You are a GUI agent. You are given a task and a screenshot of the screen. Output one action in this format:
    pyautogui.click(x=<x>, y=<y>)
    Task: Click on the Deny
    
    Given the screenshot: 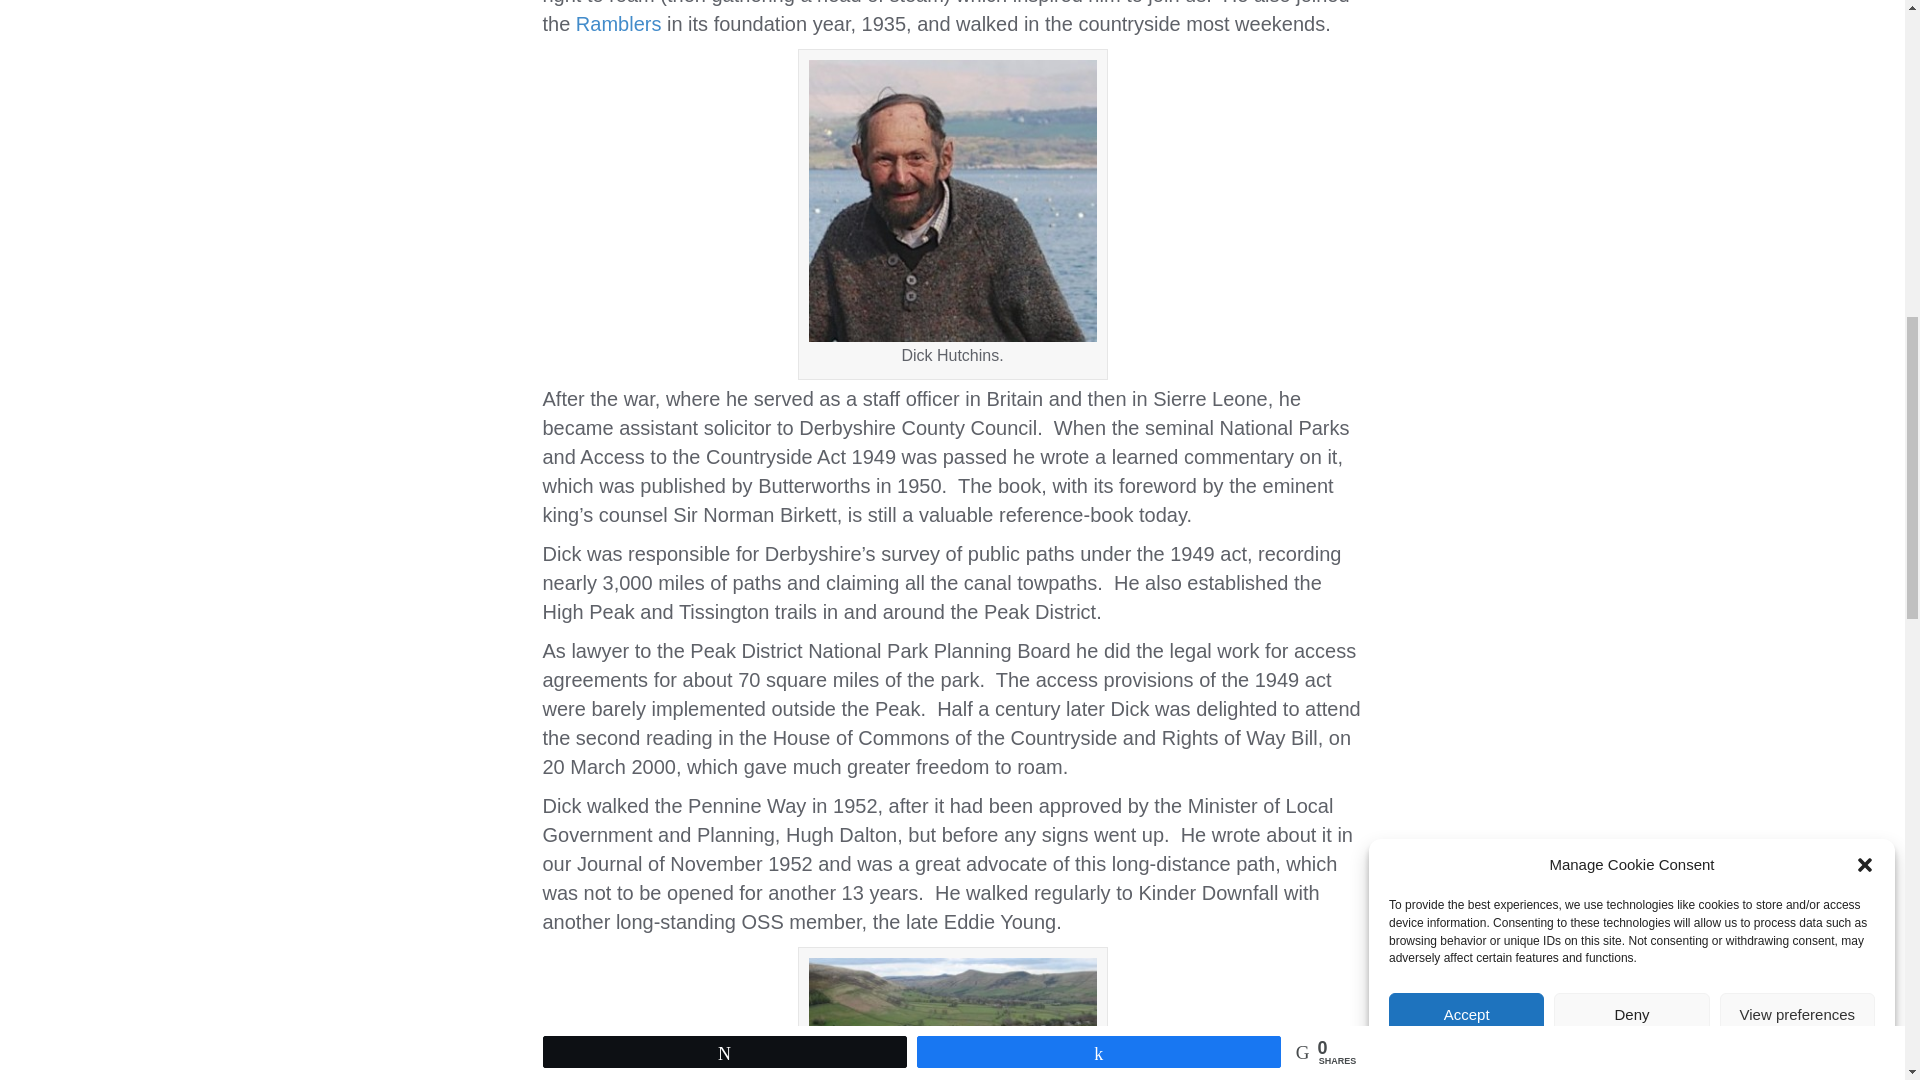 What is the action you would take?
    pyautogui.click(x=1630, y=234)
    